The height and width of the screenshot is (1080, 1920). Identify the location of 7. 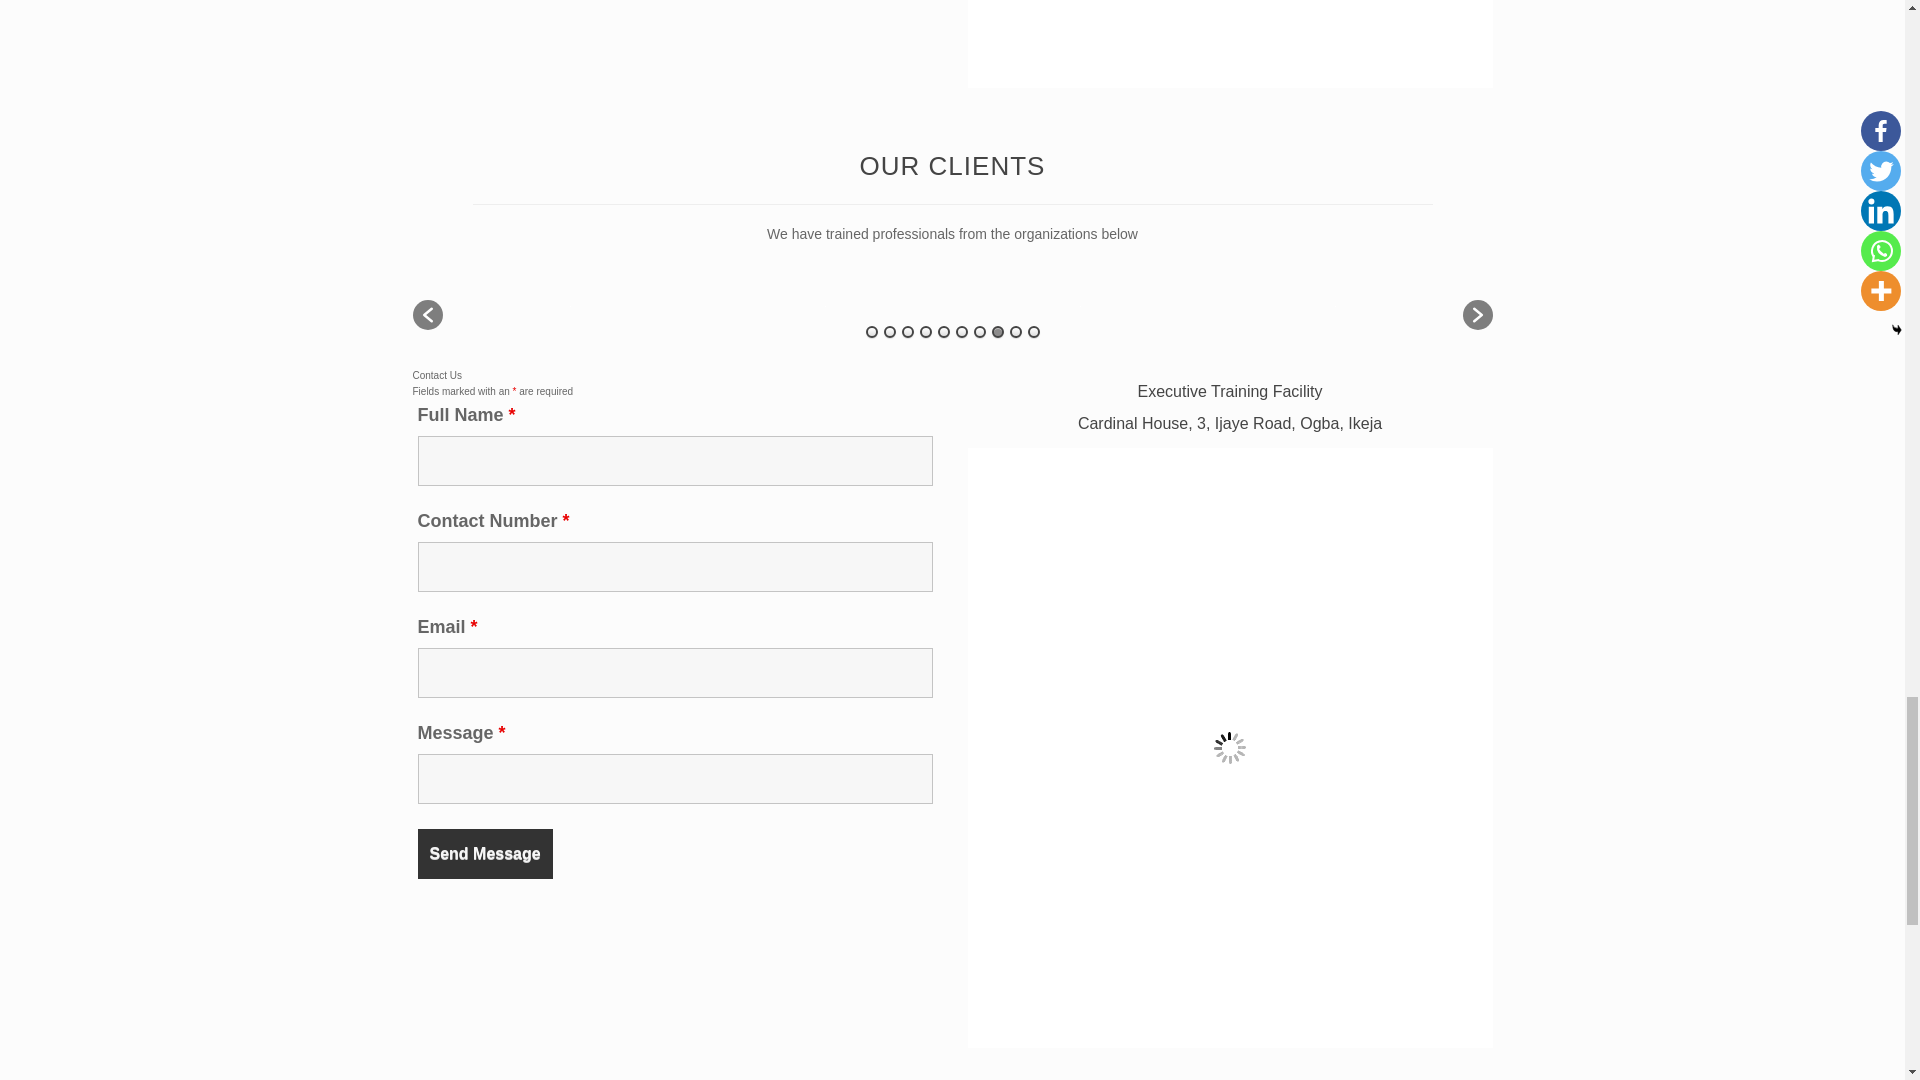
(980, 332).